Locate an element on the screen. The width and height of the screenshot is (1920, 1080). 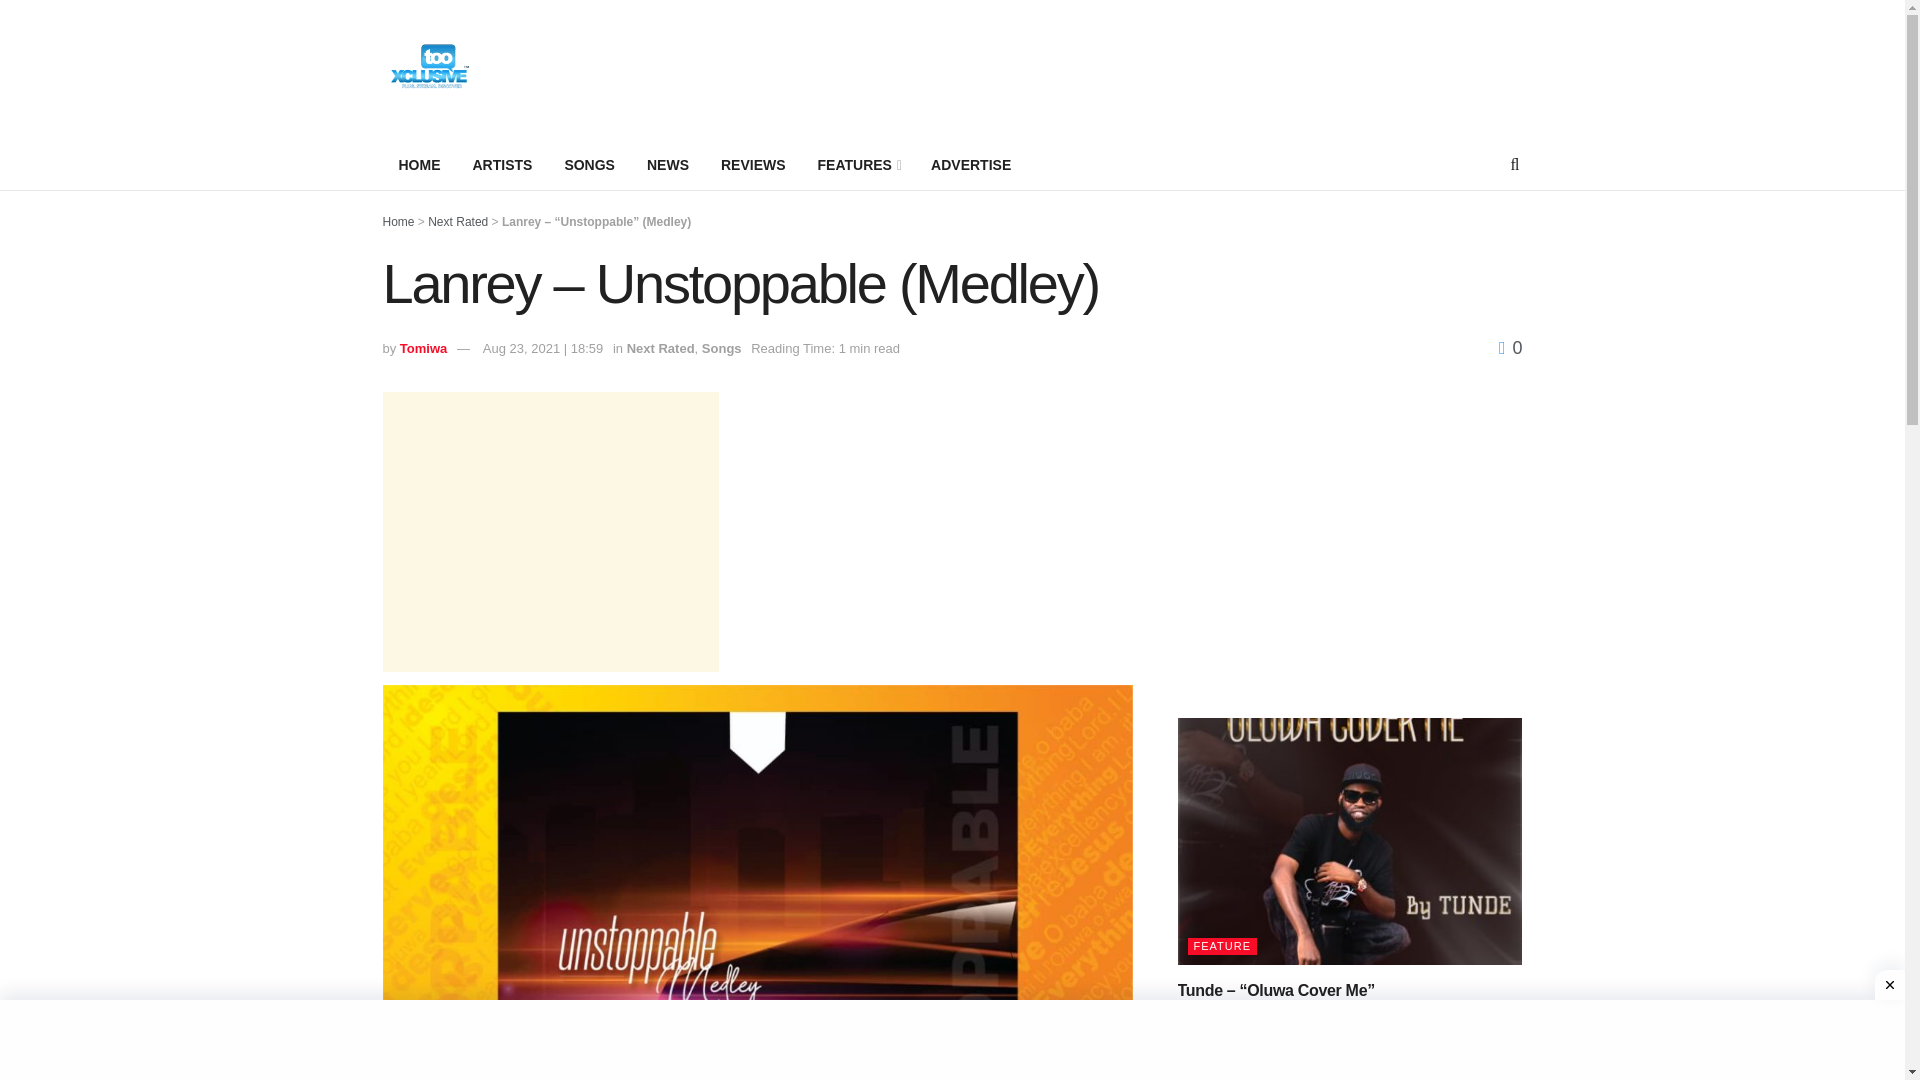
HOME is located at coordinates (419, 165).